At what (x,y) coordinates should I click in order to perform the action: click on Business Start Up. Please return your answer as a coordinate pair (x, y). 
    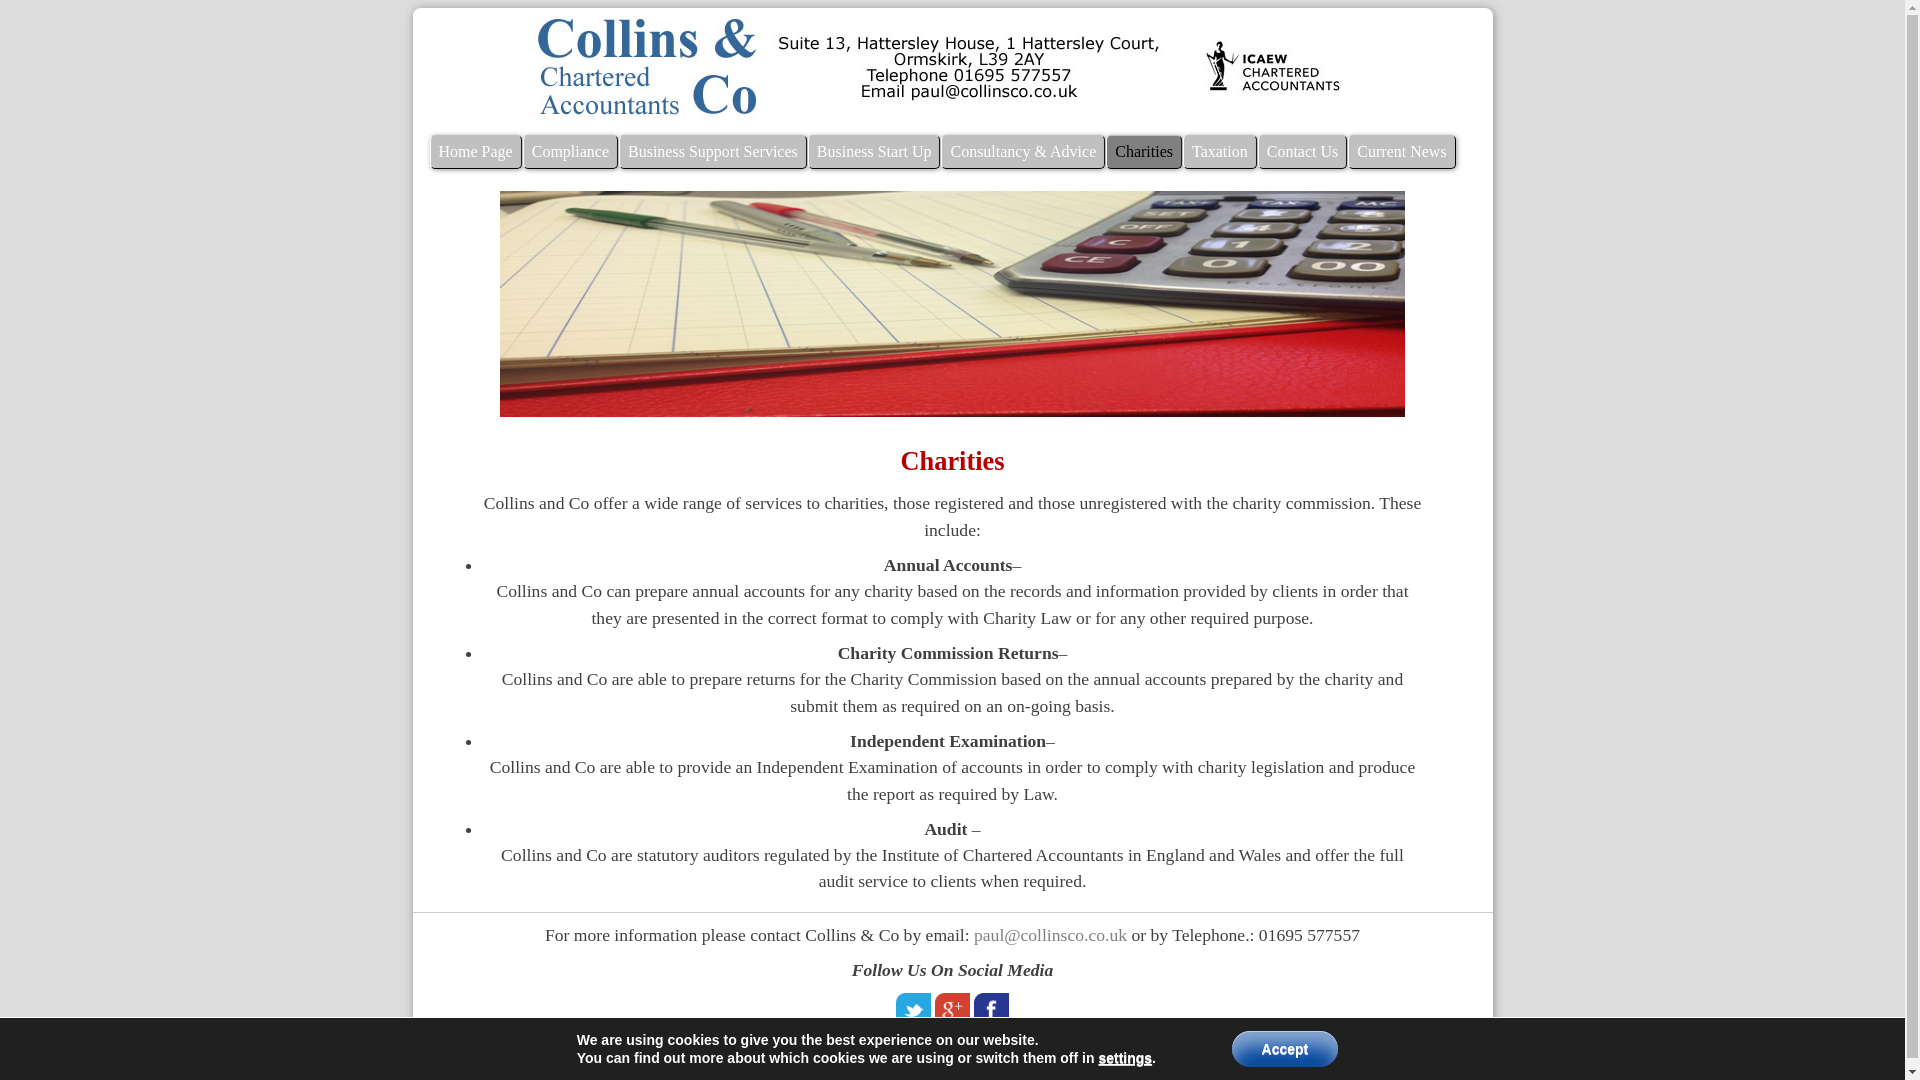
    Looking at the image, I should click on (874, 152).